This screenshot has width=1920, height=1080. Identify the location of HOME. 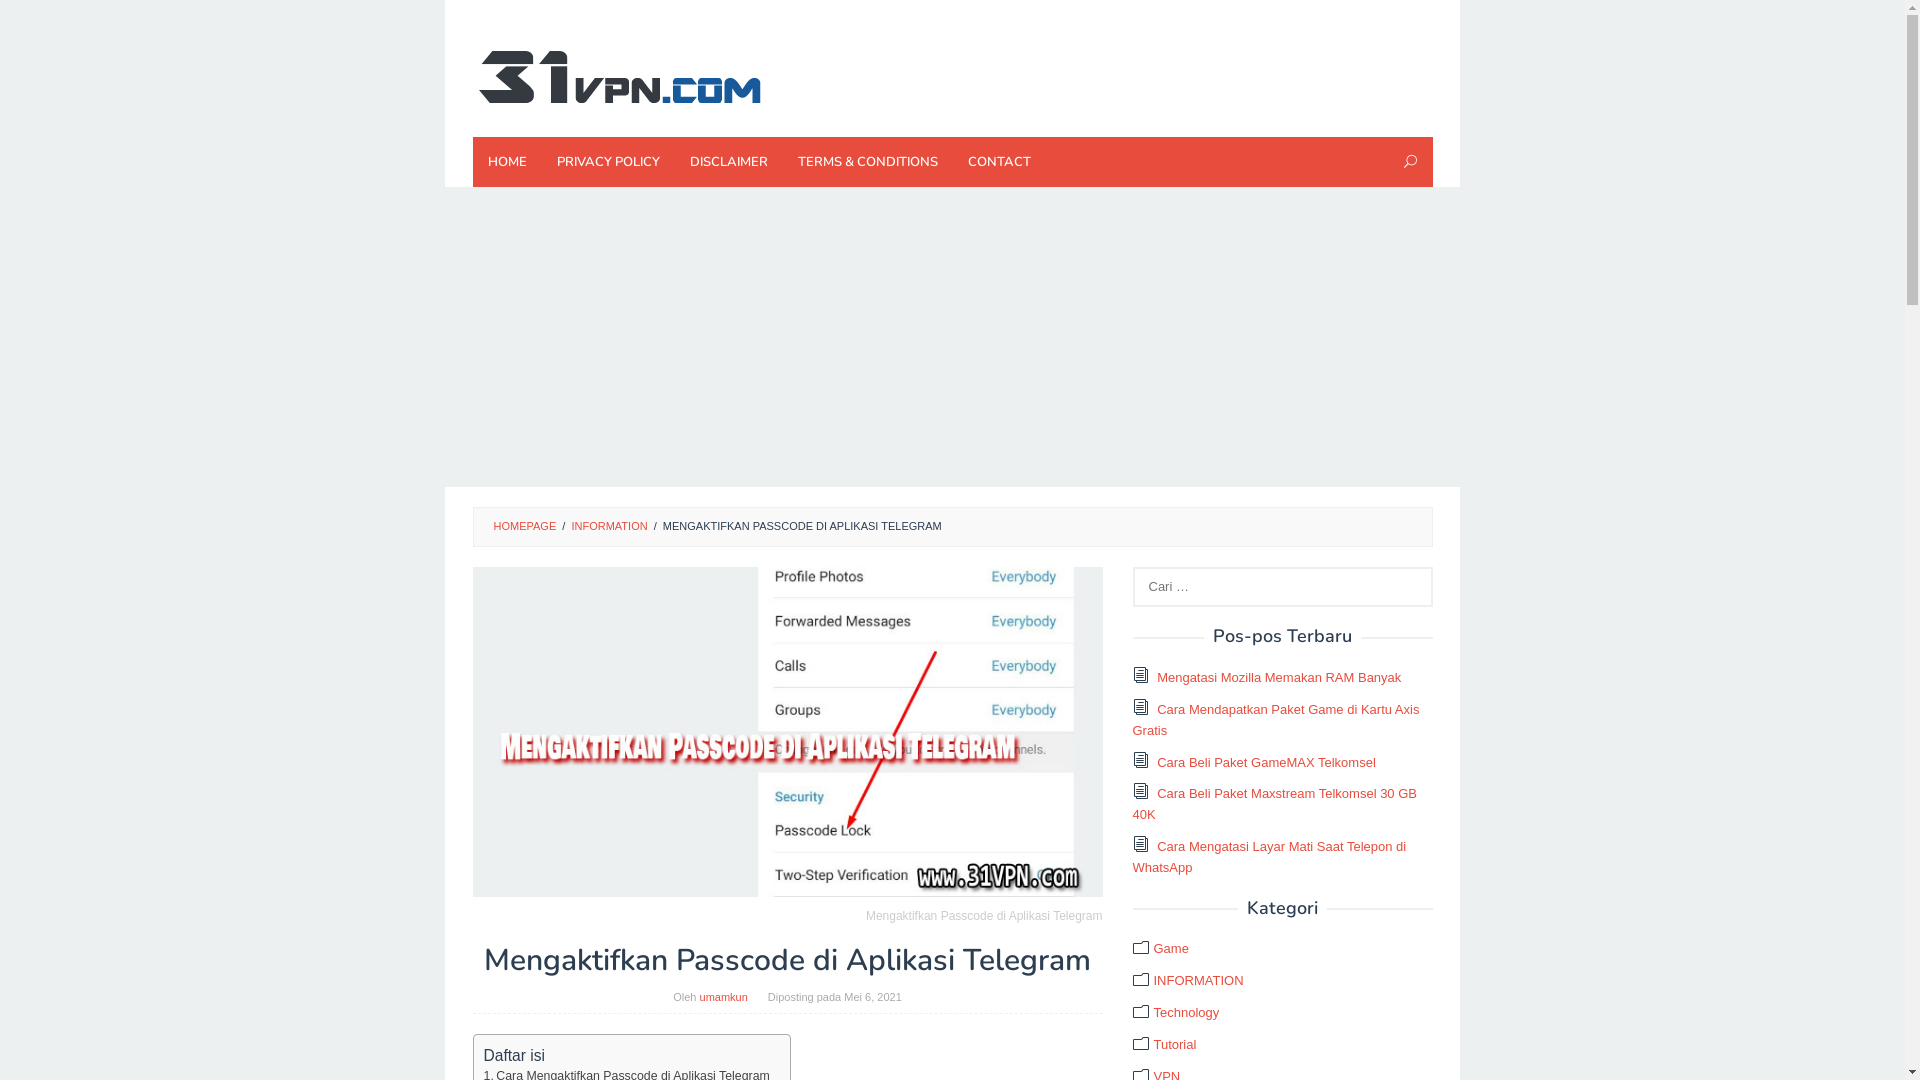
(506, 162).